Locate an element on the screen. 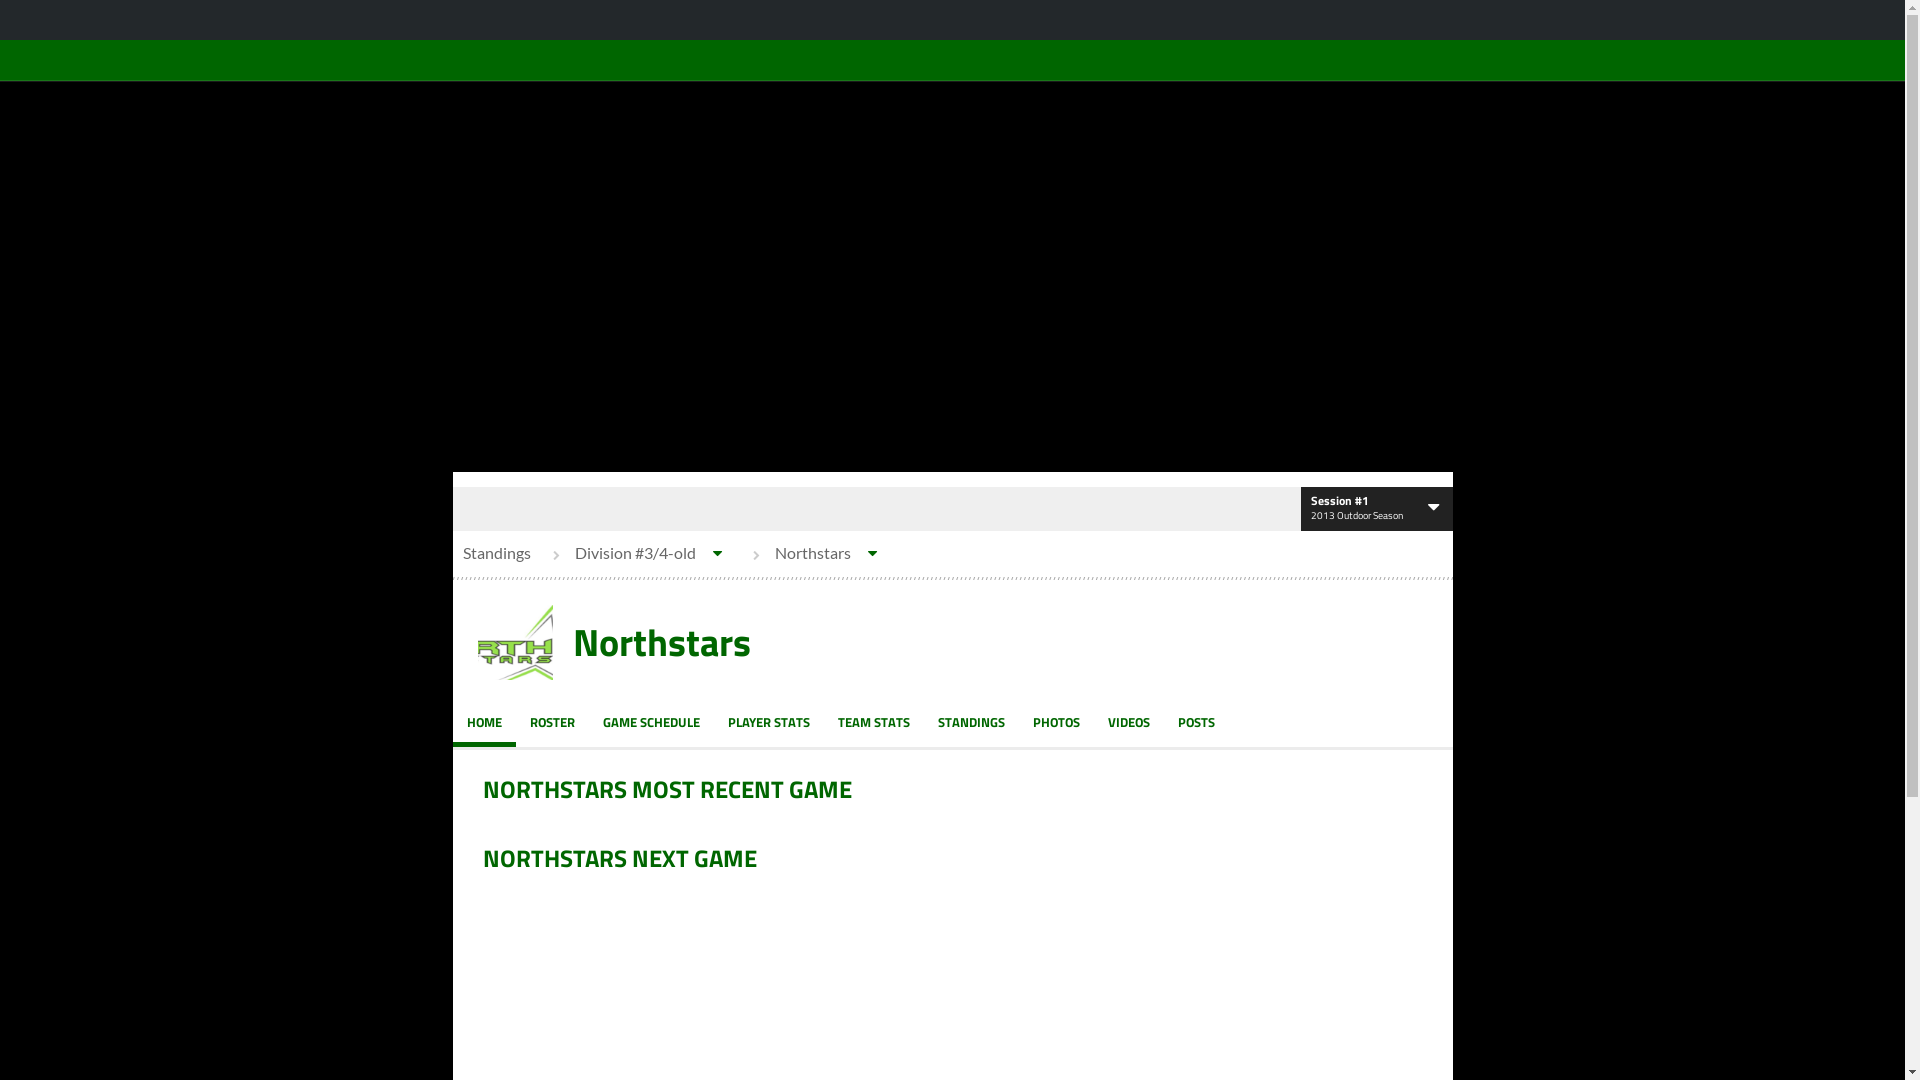 The height and width of the screenshot is (1080, 1920). ROSTER is located at coordinates (552, 723).